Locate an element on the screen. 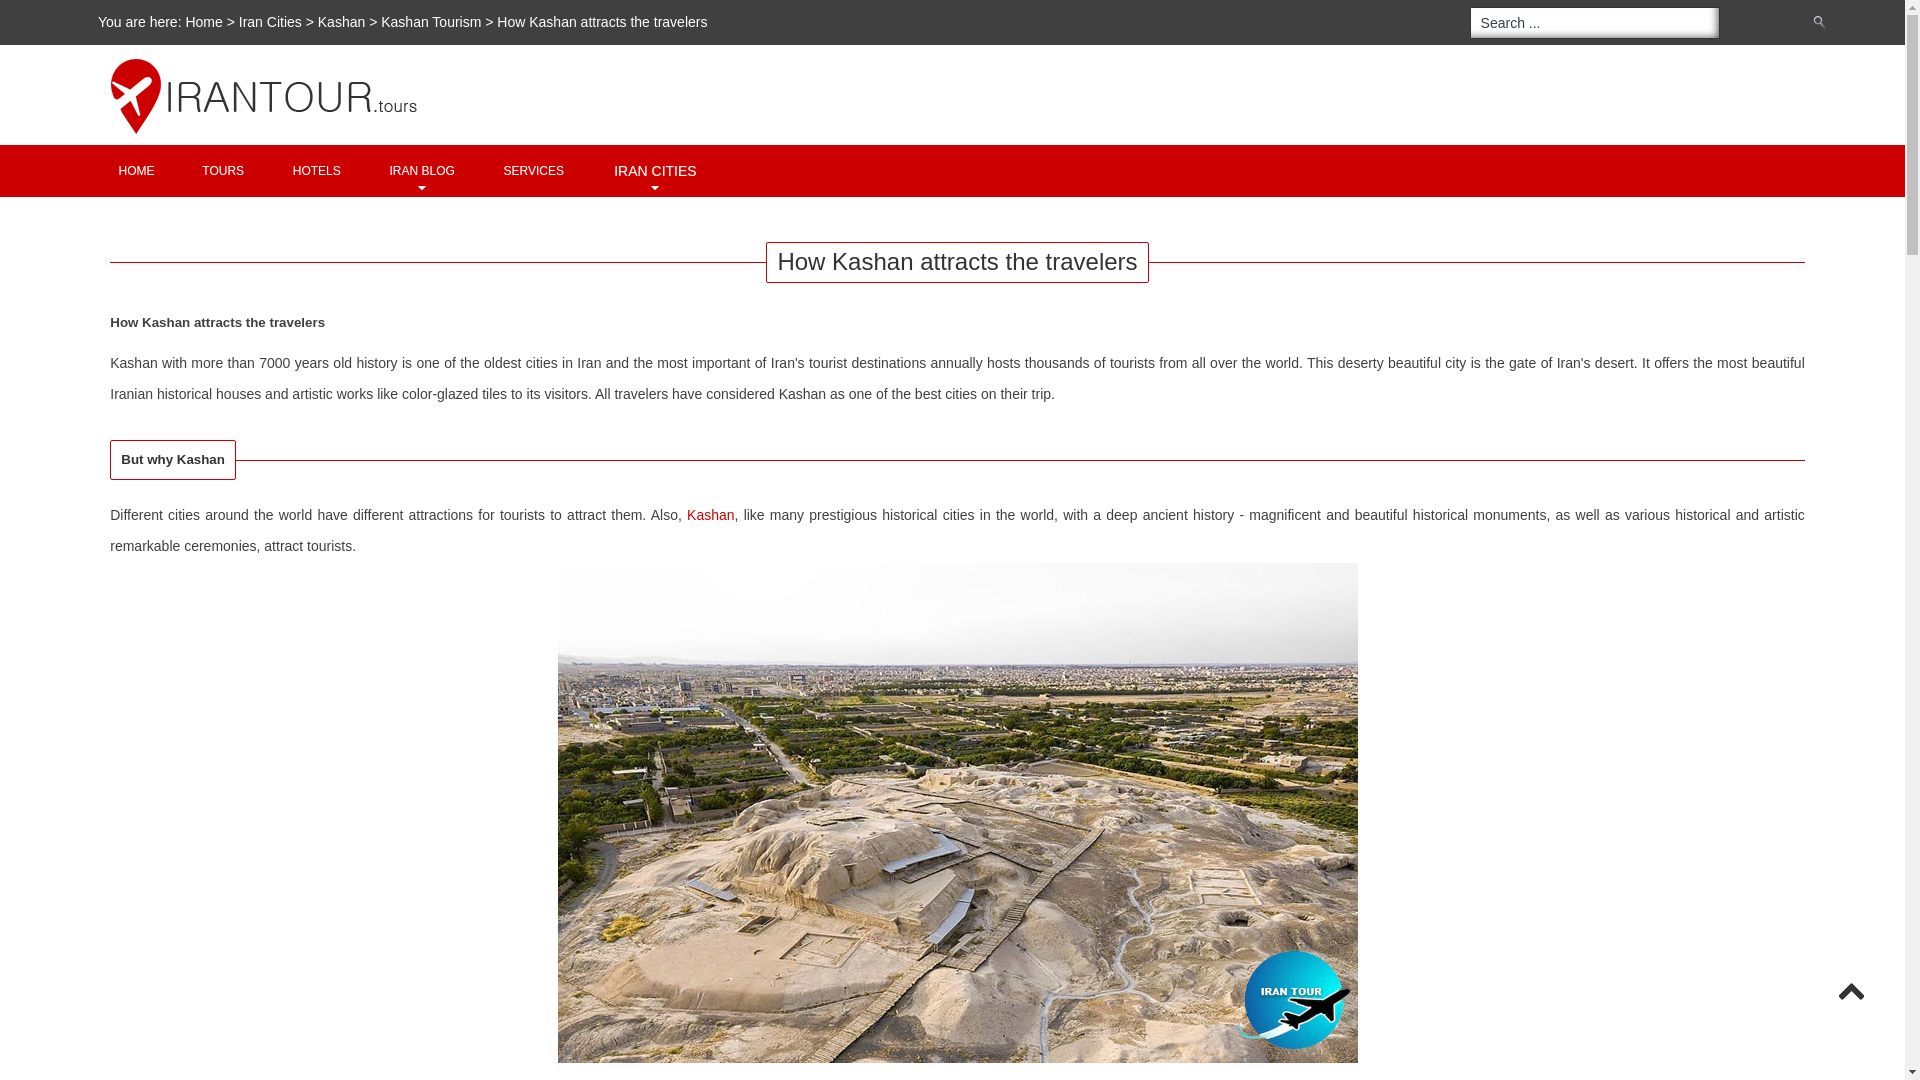  Search ... is located at coordinates (1595, 22).